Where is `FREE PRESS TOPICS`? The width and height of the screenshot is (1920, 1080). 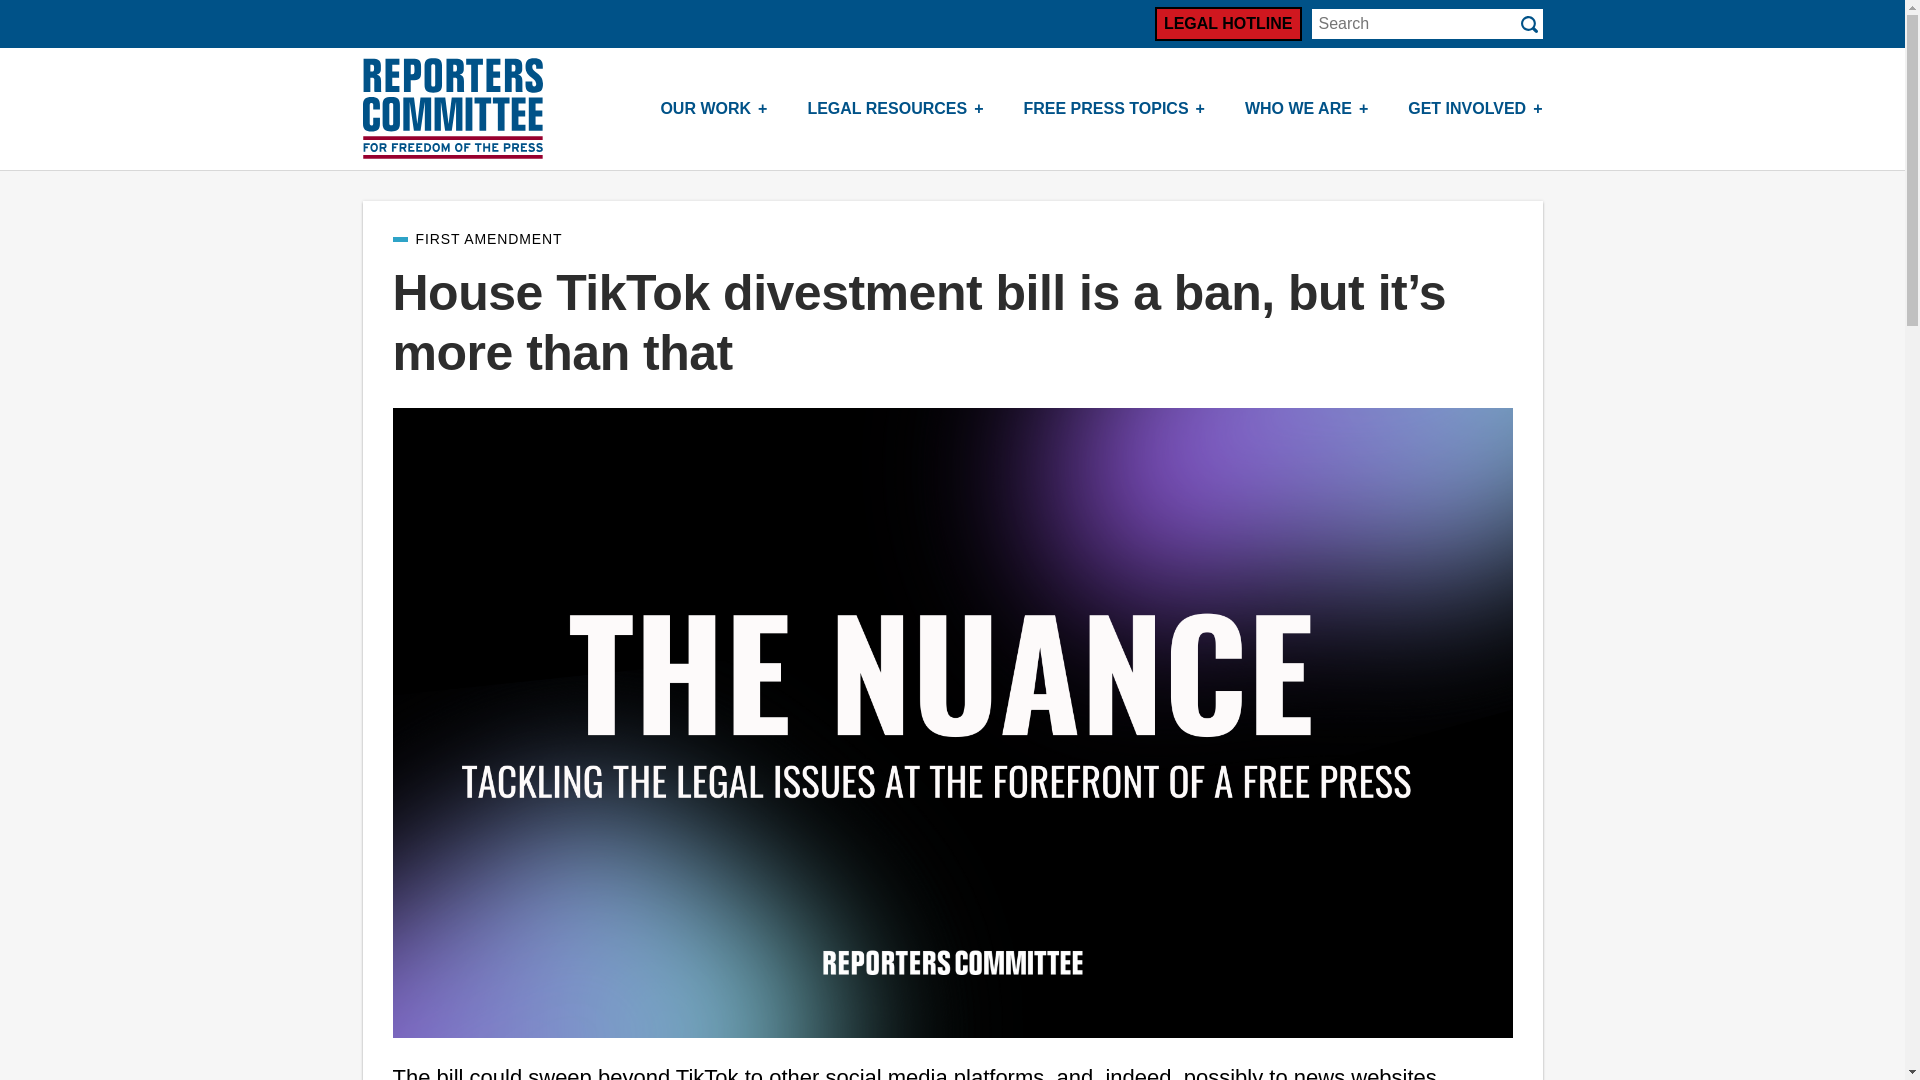
FREE PRESS TOPICS is located at coordinates (1114, 108).